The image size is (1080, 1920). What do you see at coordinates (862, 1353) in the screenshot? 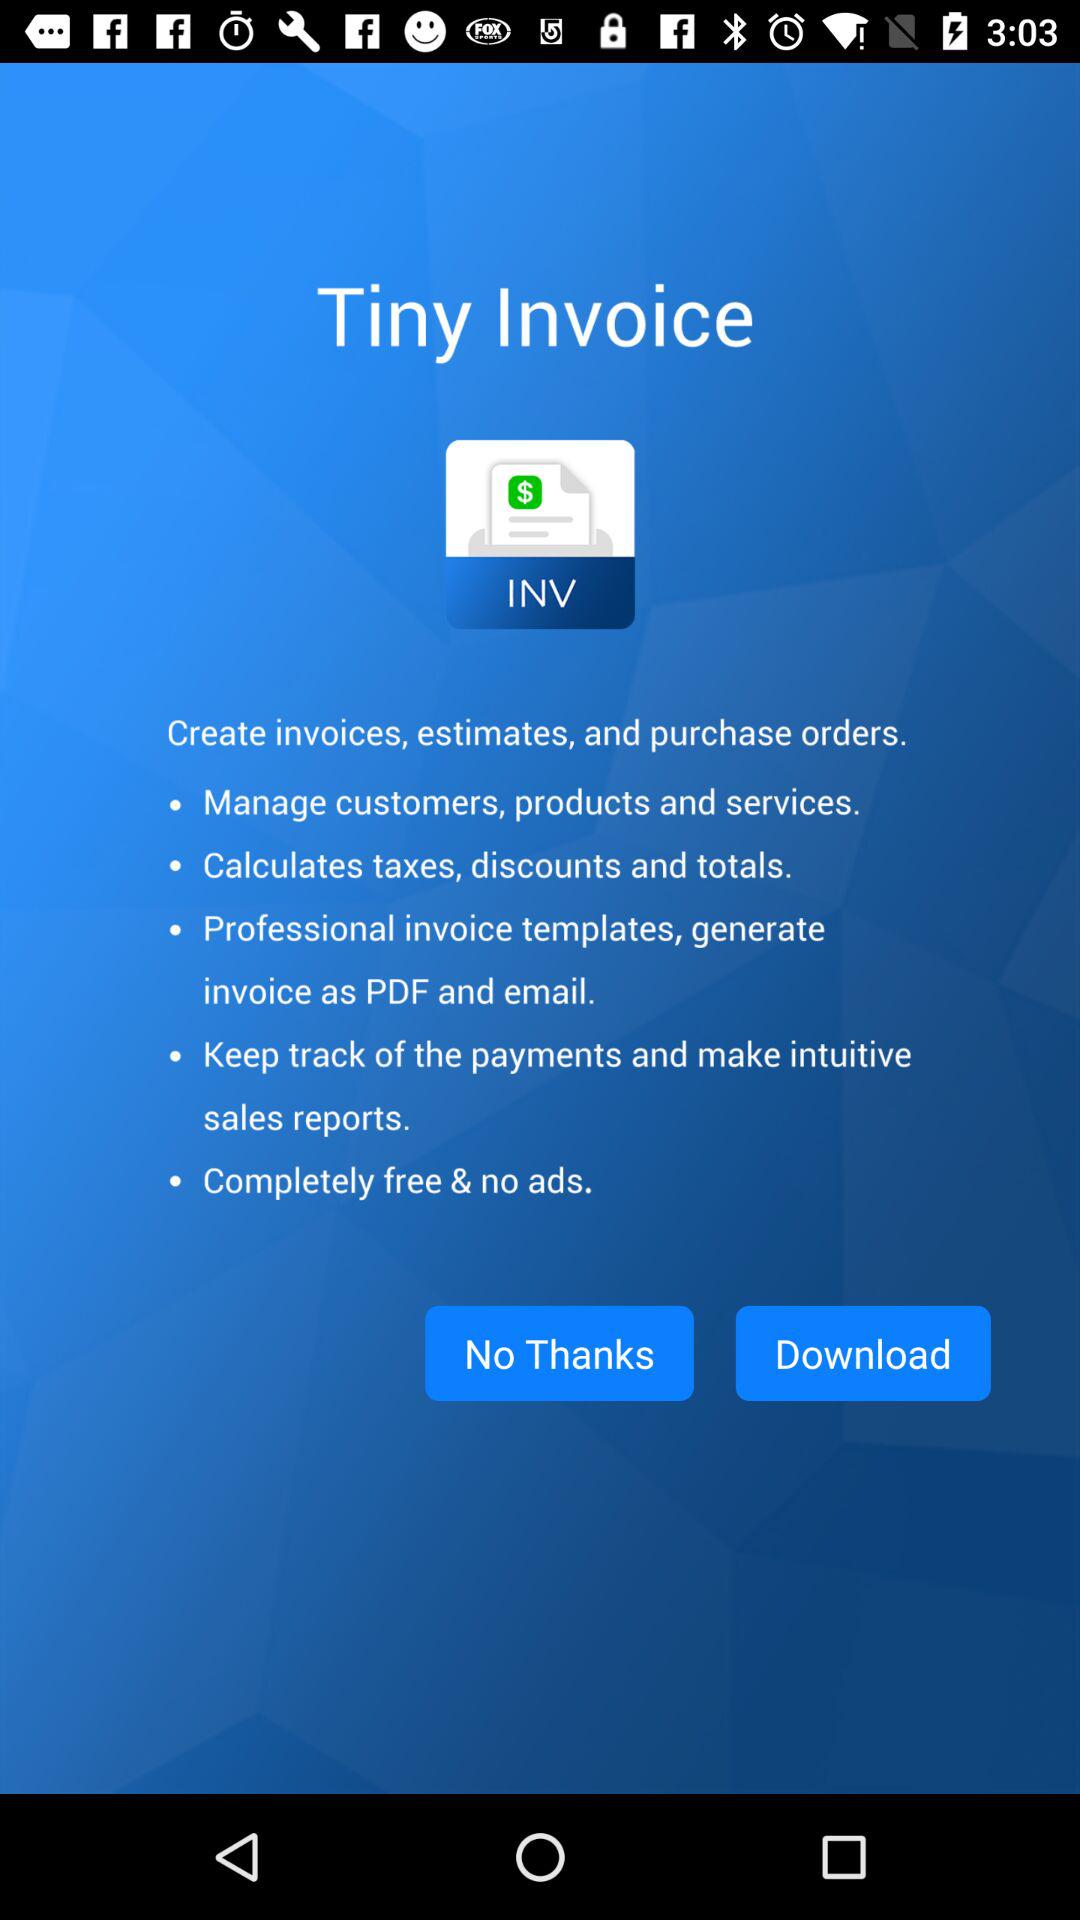
I see `jump to the download` at bounding box center [862, 1353].